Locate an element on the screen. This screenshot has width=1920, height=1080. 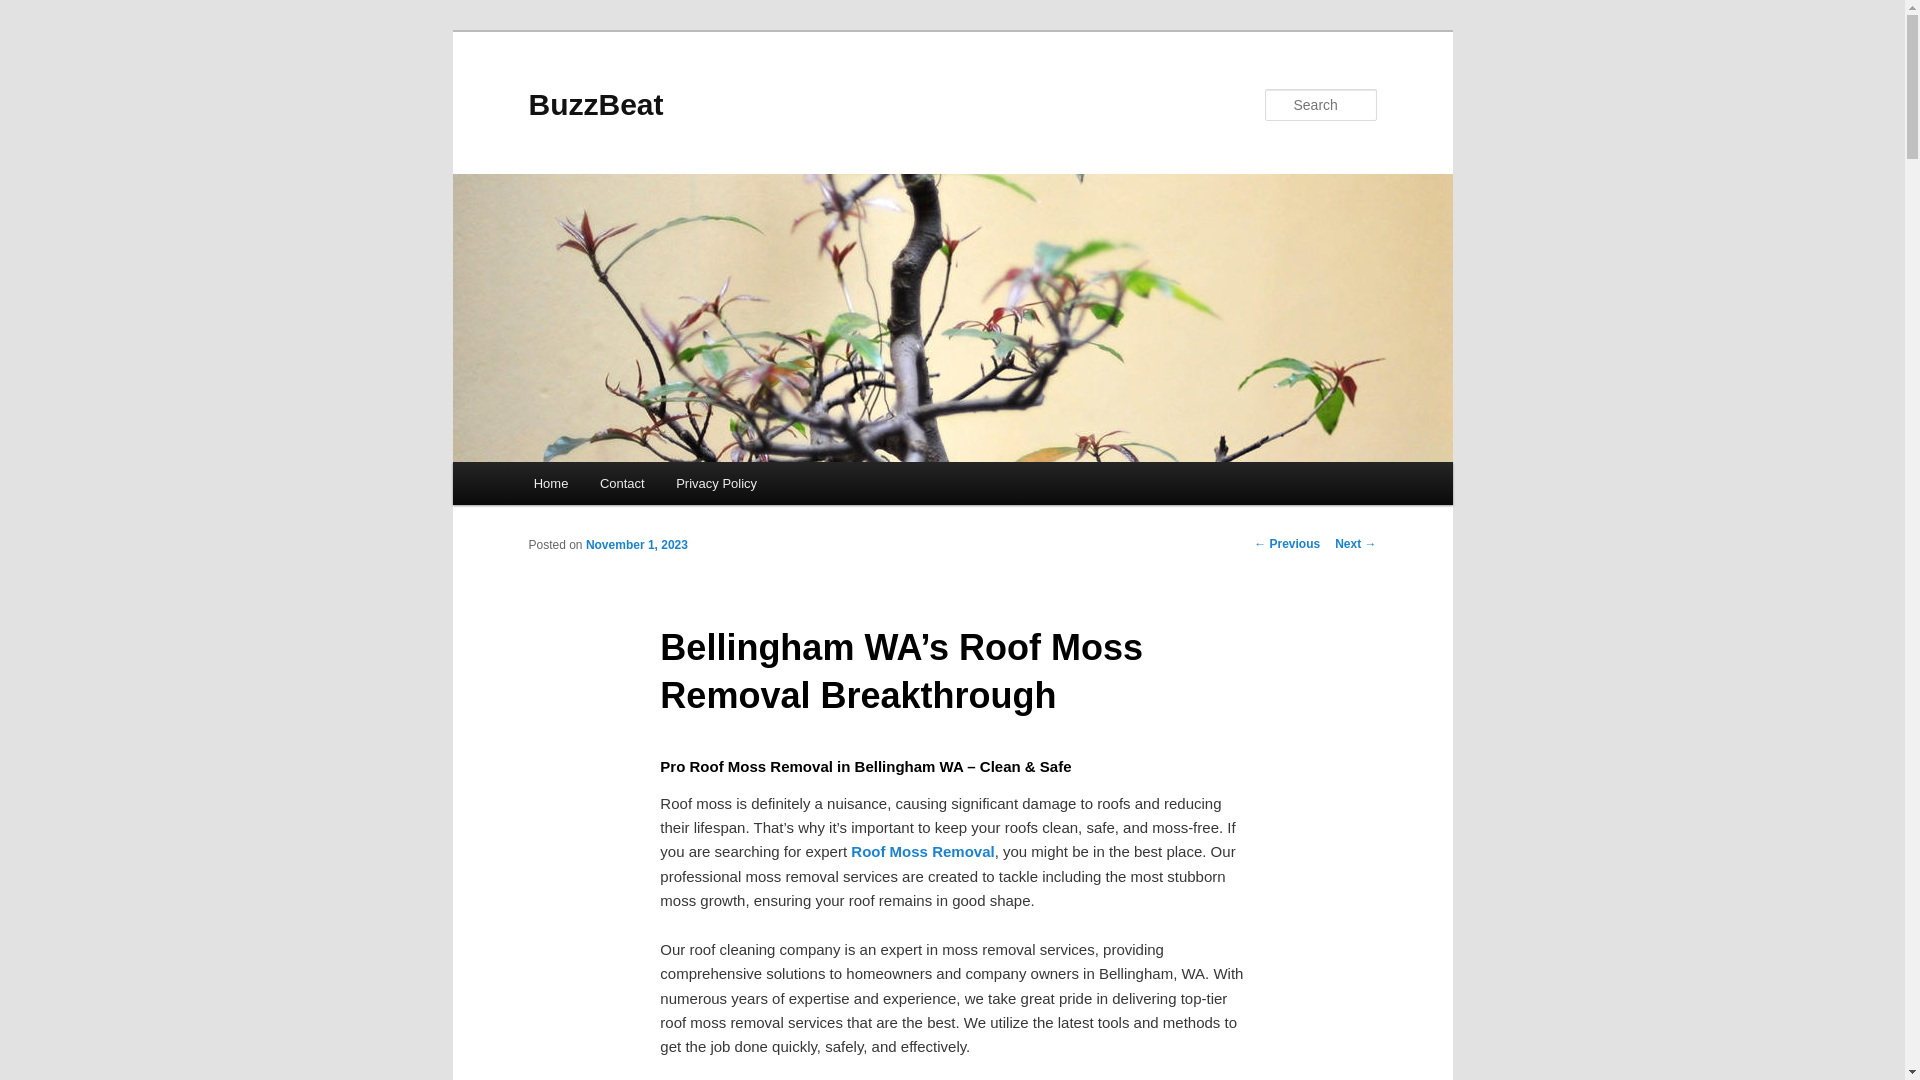
4:44 pm is located at coordinates (636, 544).